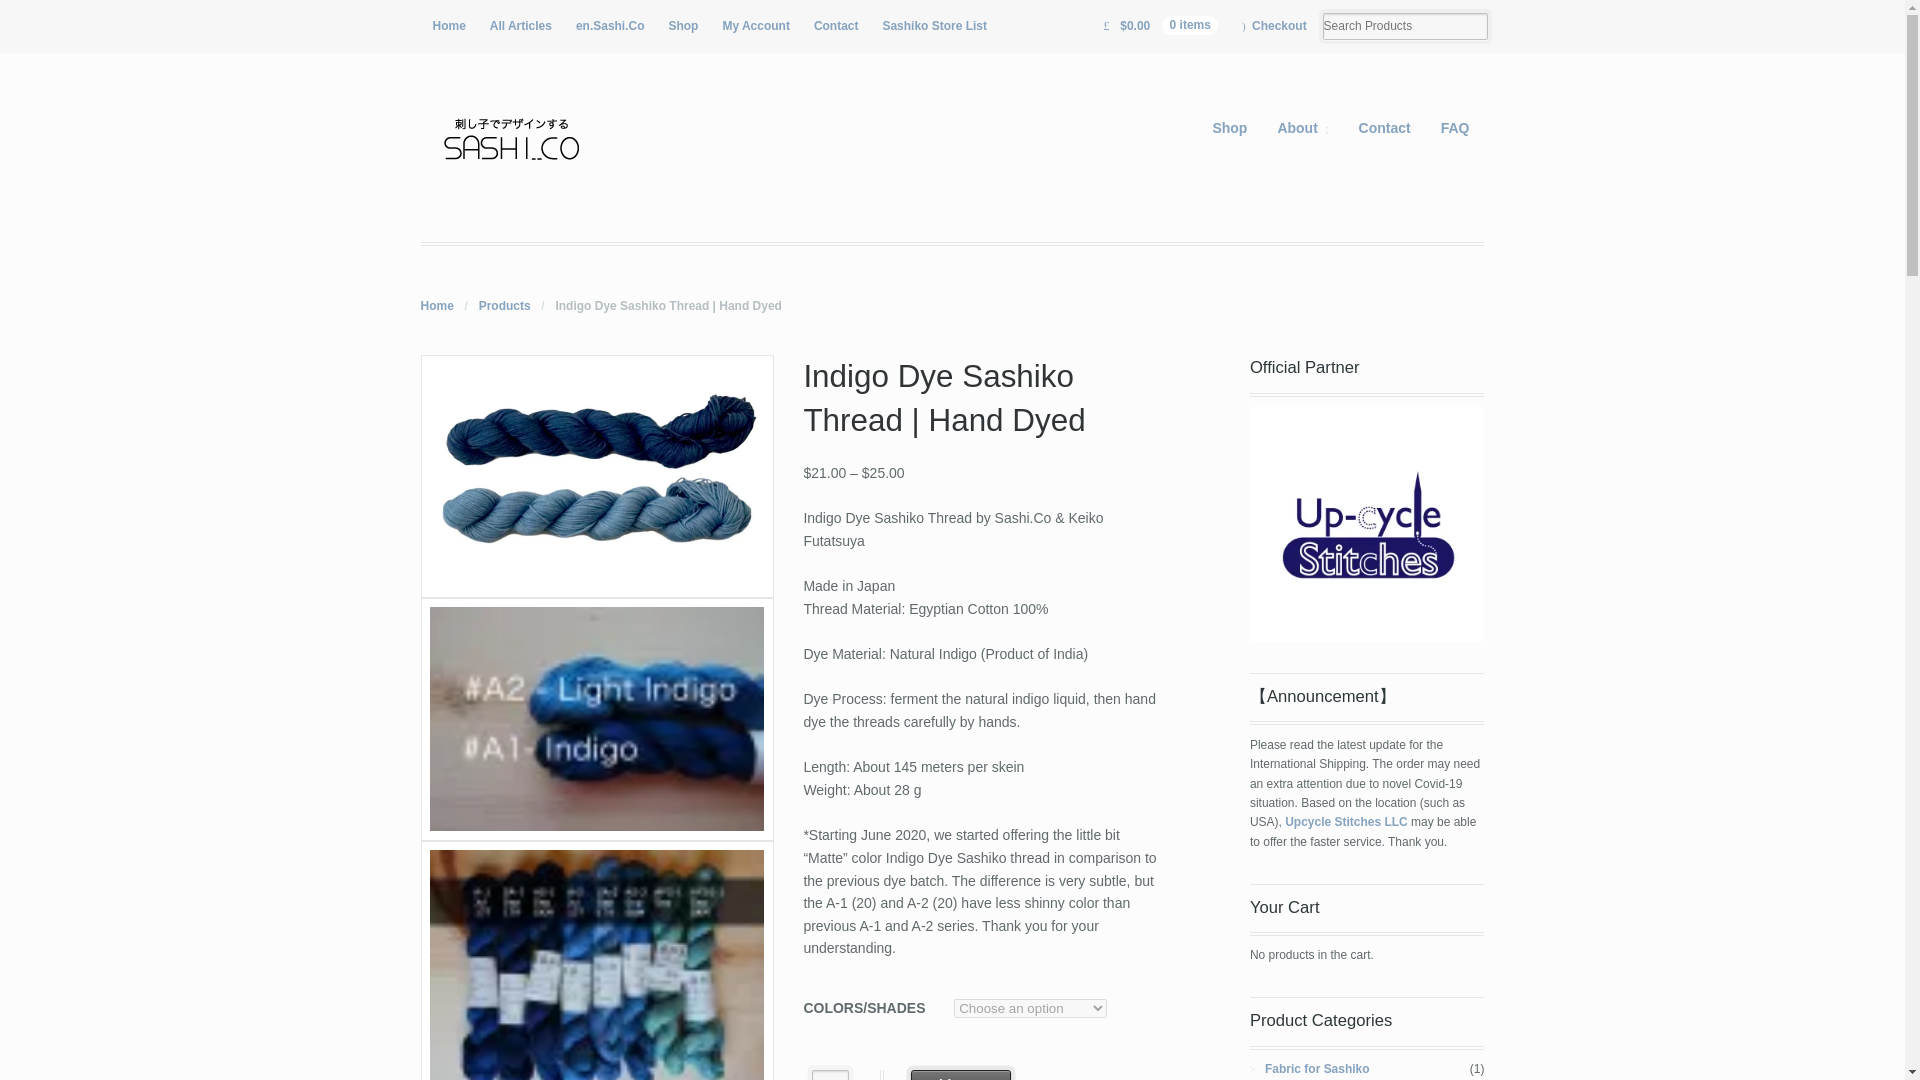  What do you see at coordinates (836, 26) in the screenshot?
I see `Contact` at bounding box center [836, 26].